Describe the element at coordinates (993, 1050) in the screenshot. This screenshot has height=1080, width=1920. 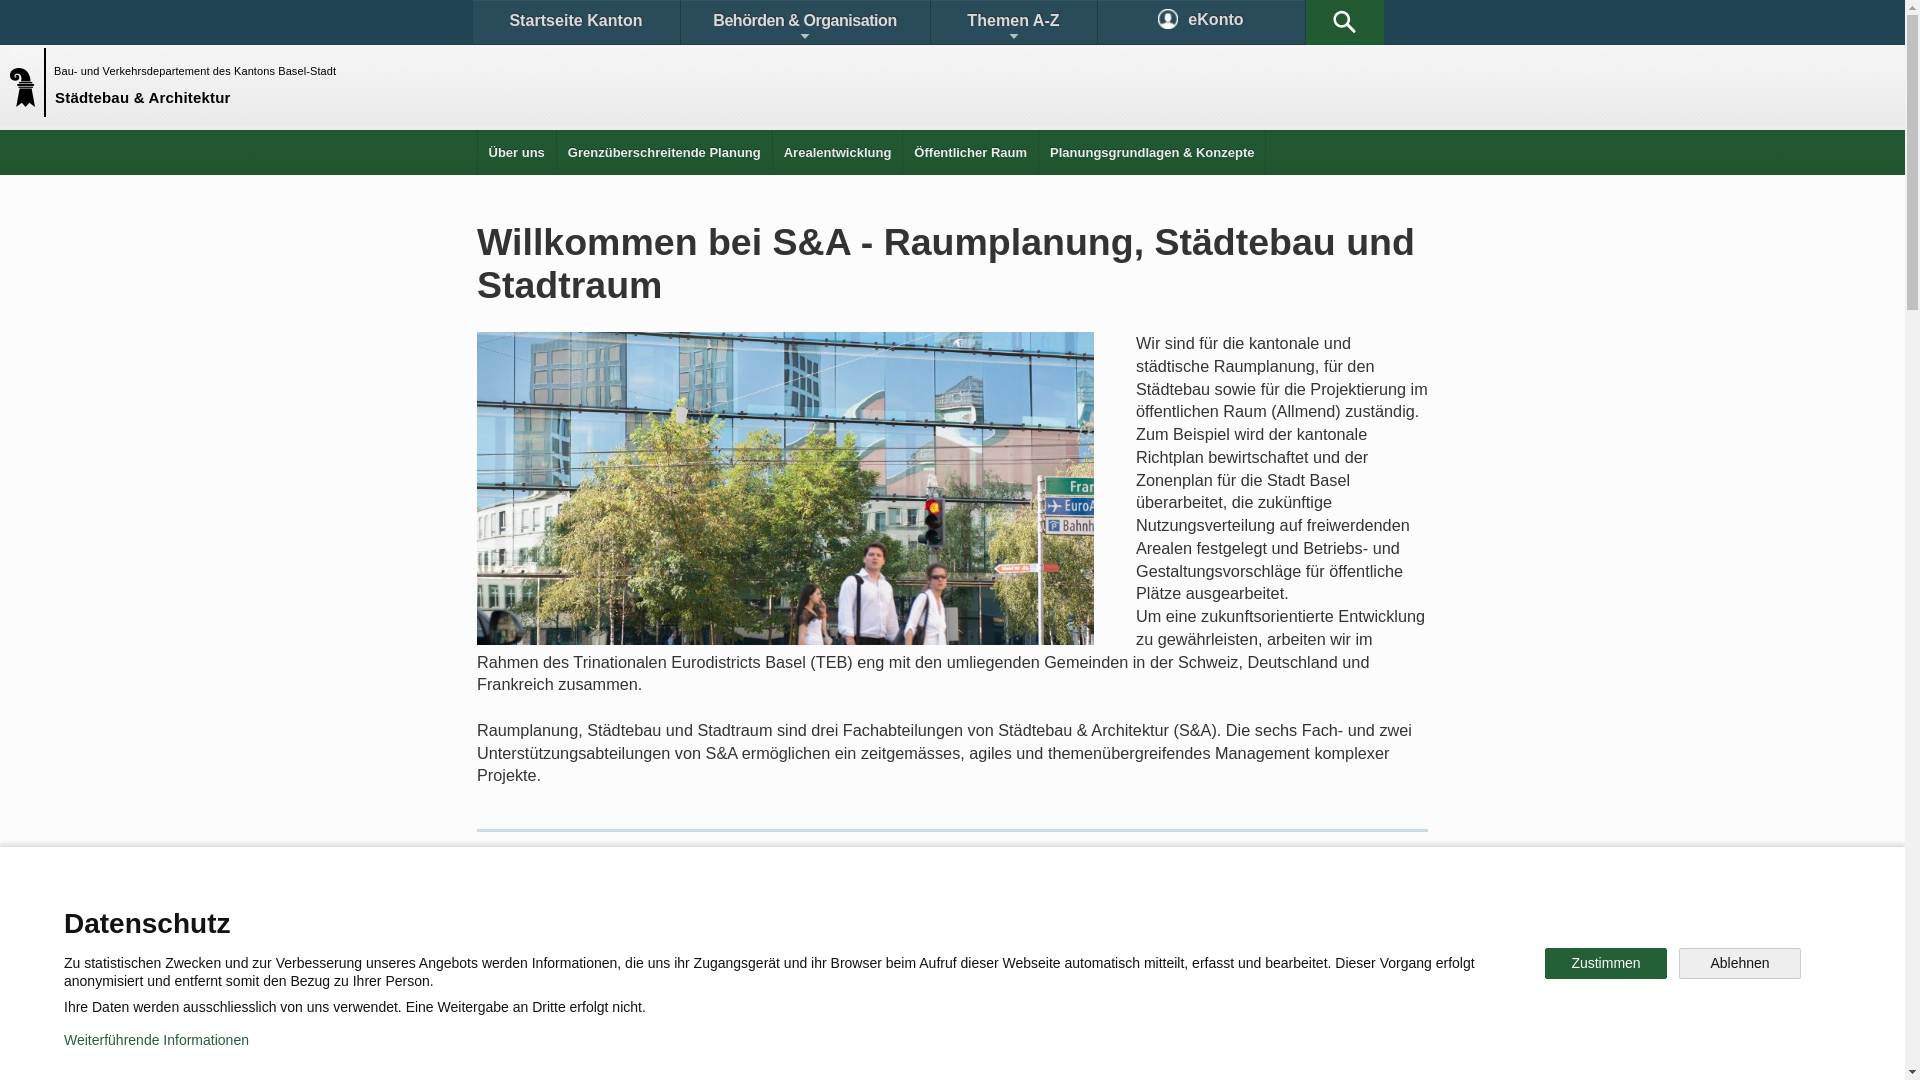
I see `Zur mobilen Ansicht` at that location.